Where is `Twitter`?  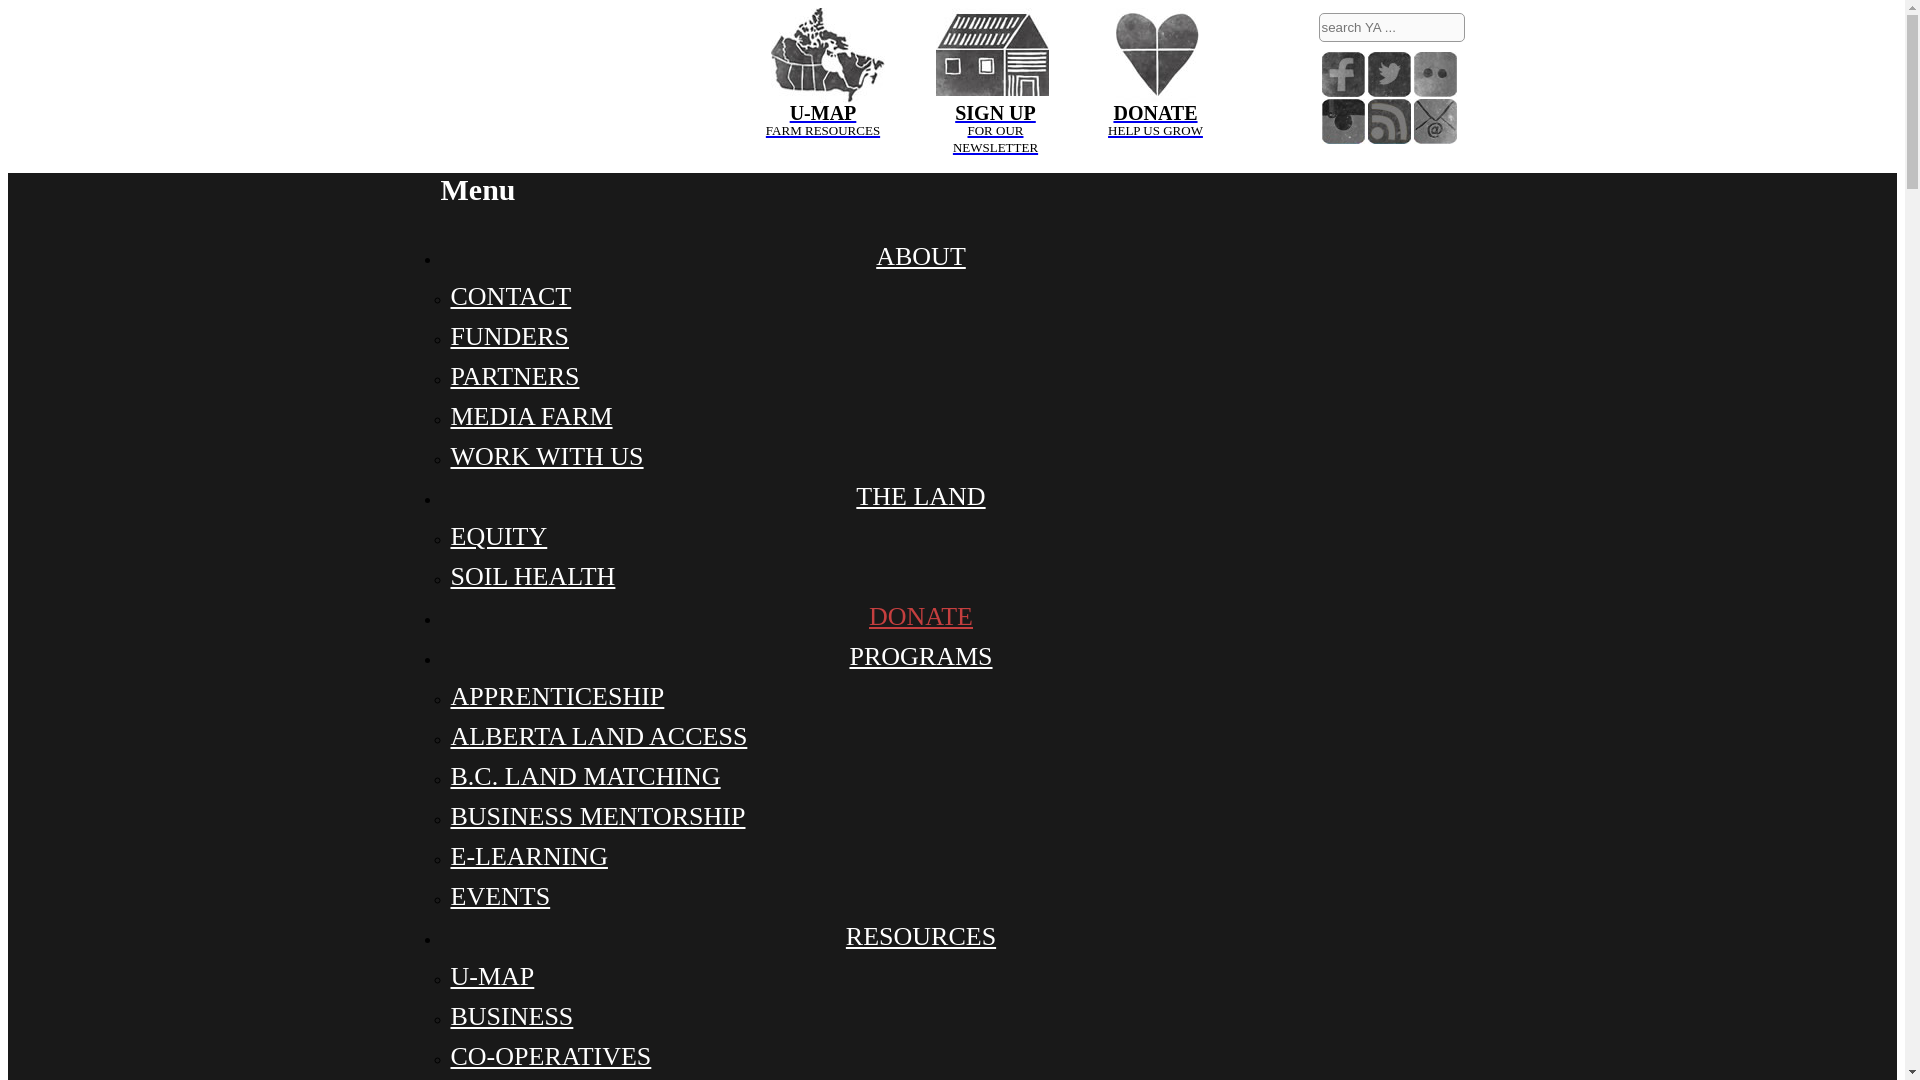
Twitter is located at coordinates (1389, 74).